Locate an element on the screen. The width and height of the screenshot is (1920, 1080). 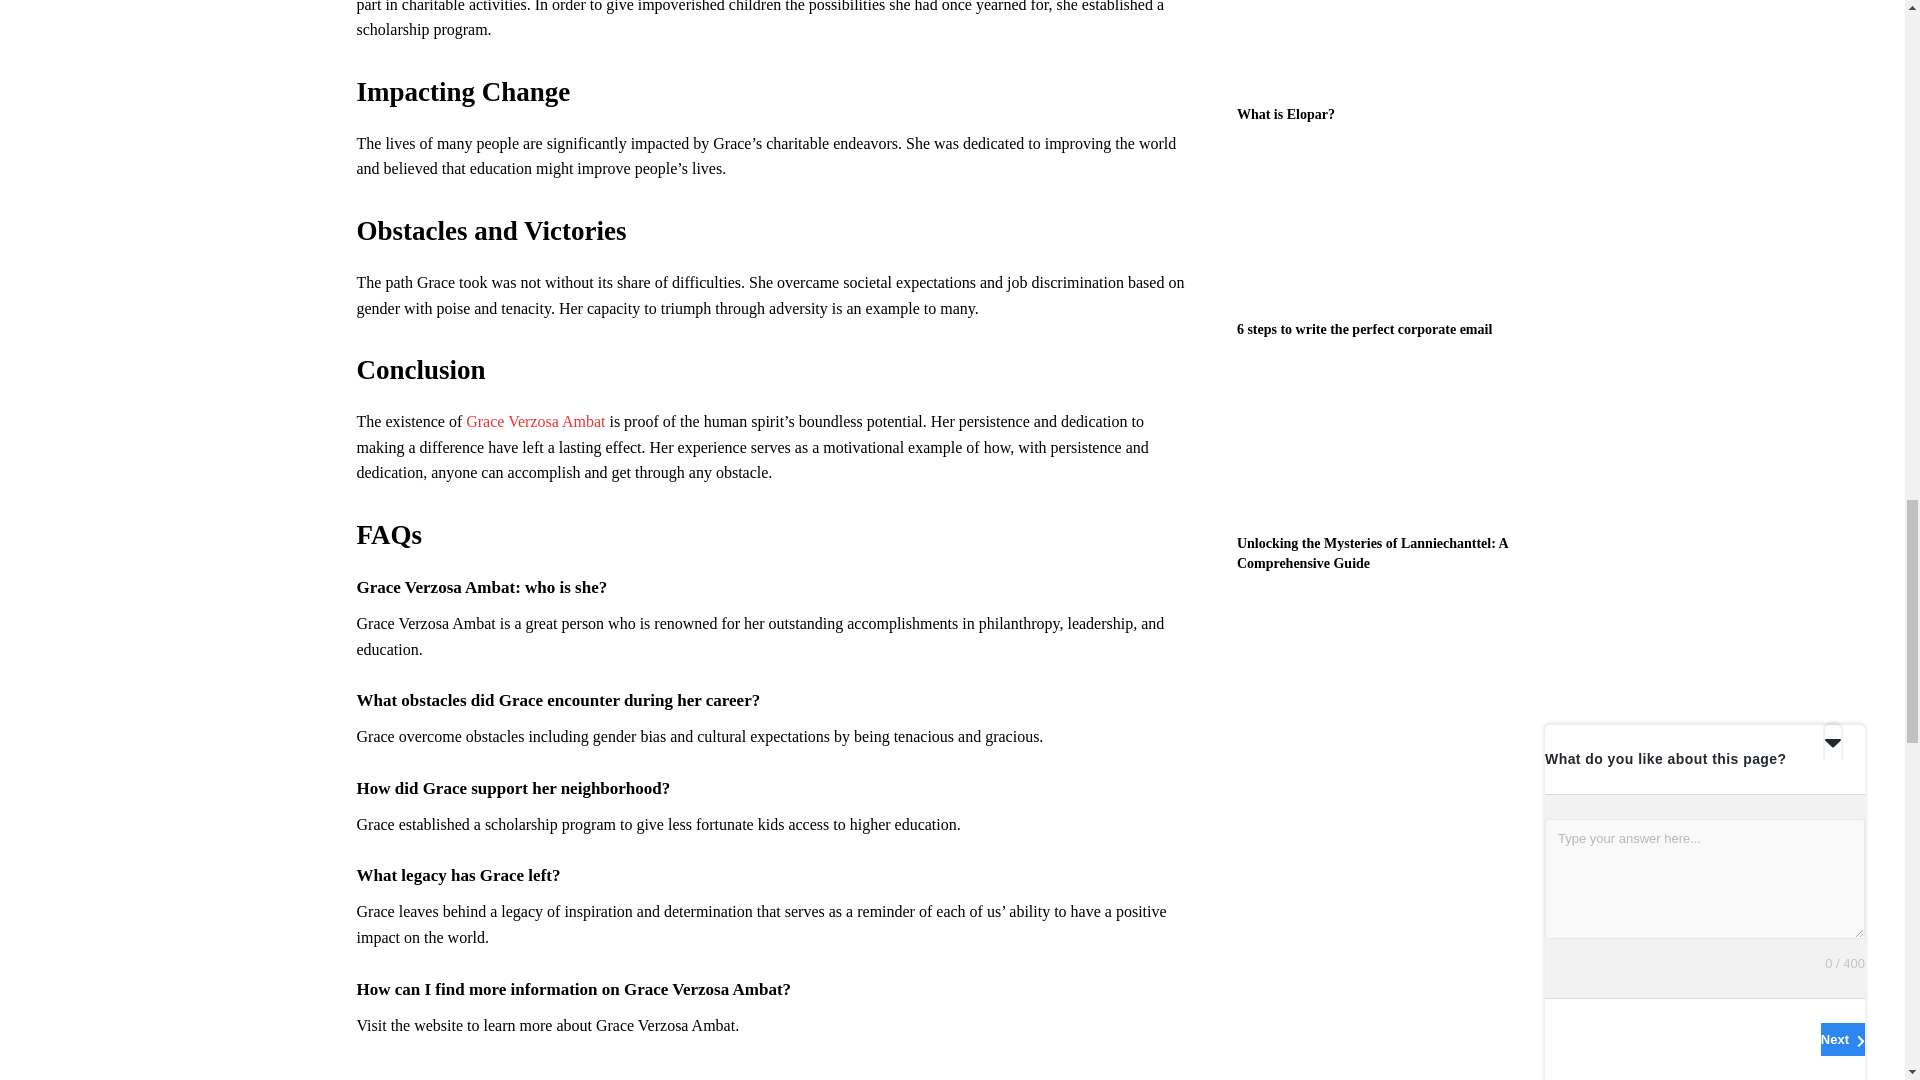
What is Elopar? is located at coordinates (1285, 114).